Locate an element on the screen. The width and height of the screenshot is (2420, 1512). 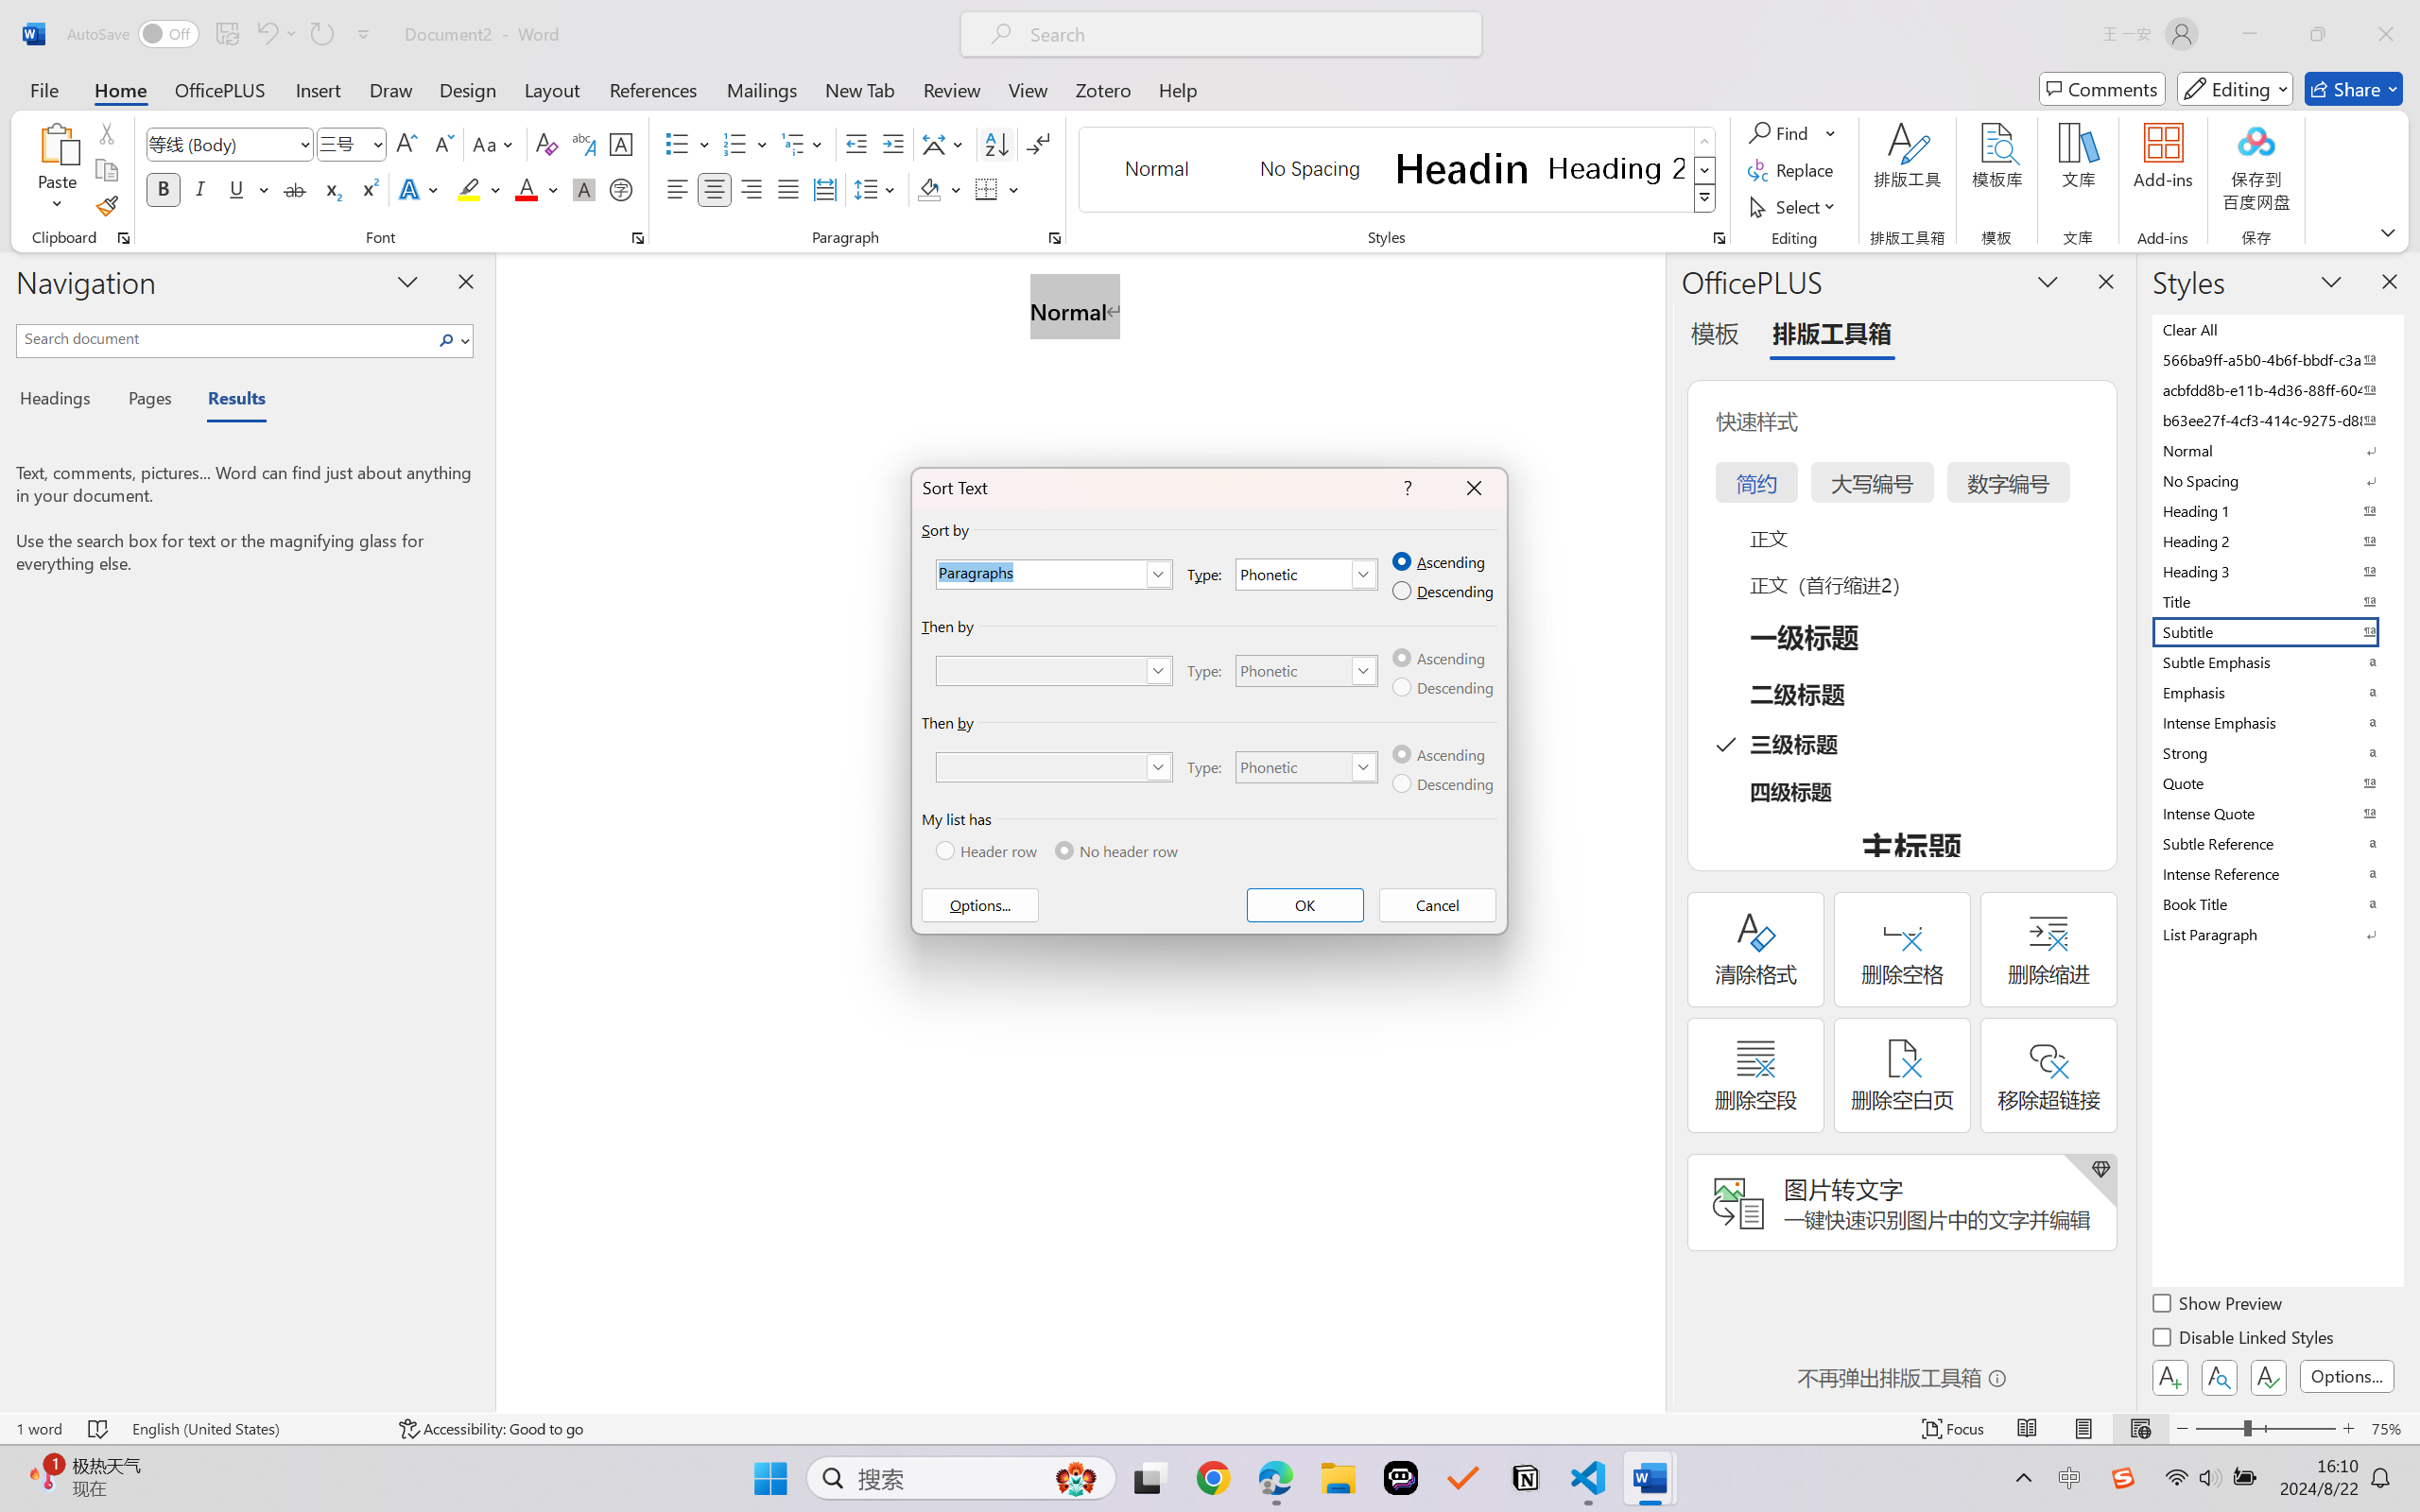
Text Highlight Color Yellow is located at coordinates (469, 189).